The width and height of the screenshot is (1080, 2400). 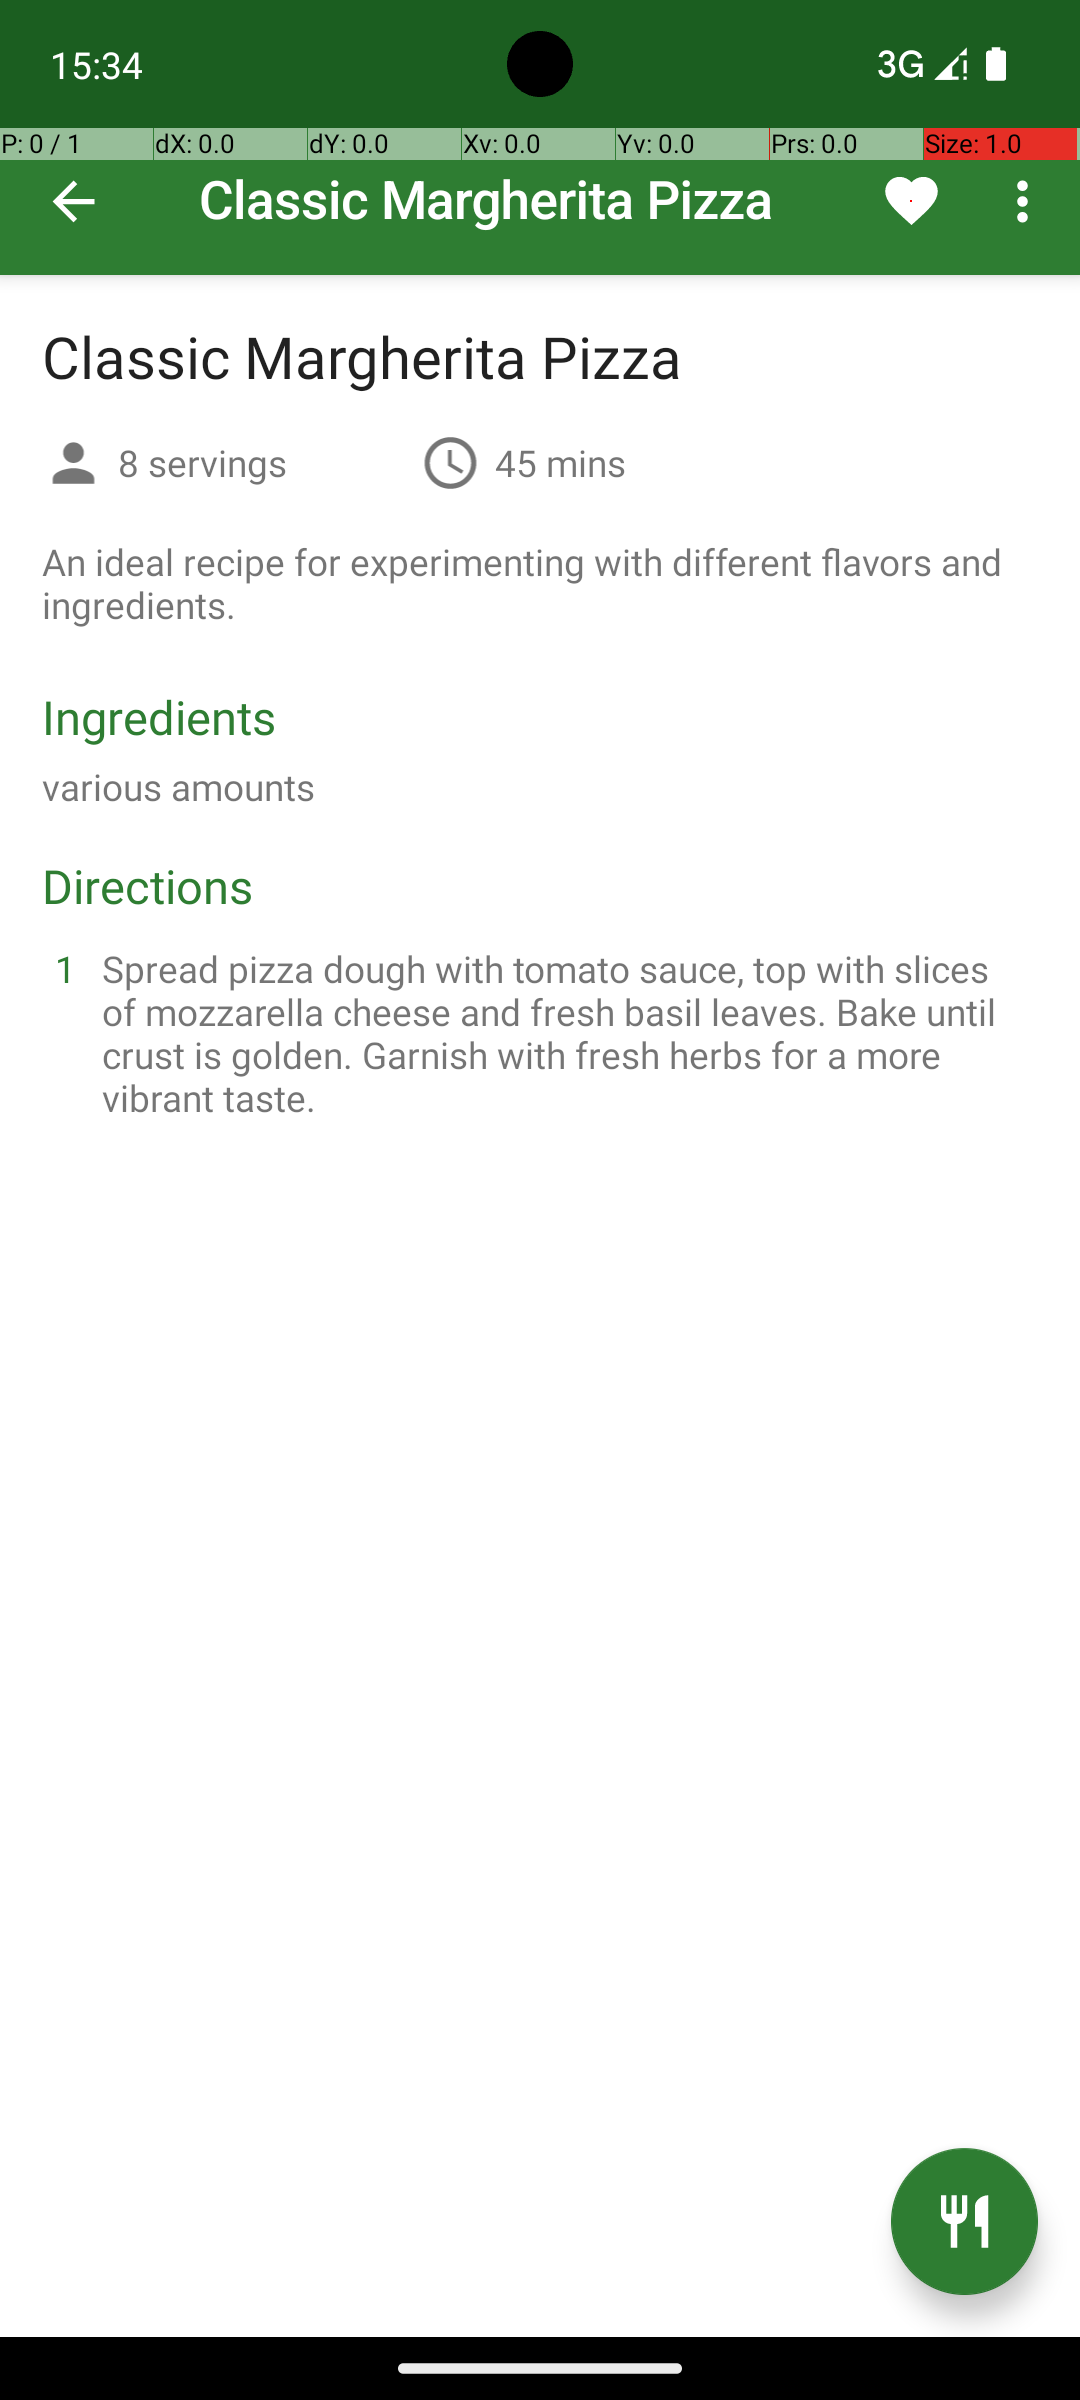 What do you see at coordinates (564, 1033) in the screenshot?
I see `Spread pizza dough with tomato sauce, top with slices of mozzarella cheese and fresh basil leaves. Bake until crust is golden. Garnish with fresh herbs for a more vibrant taste.` at bounding box center [564, 1033].